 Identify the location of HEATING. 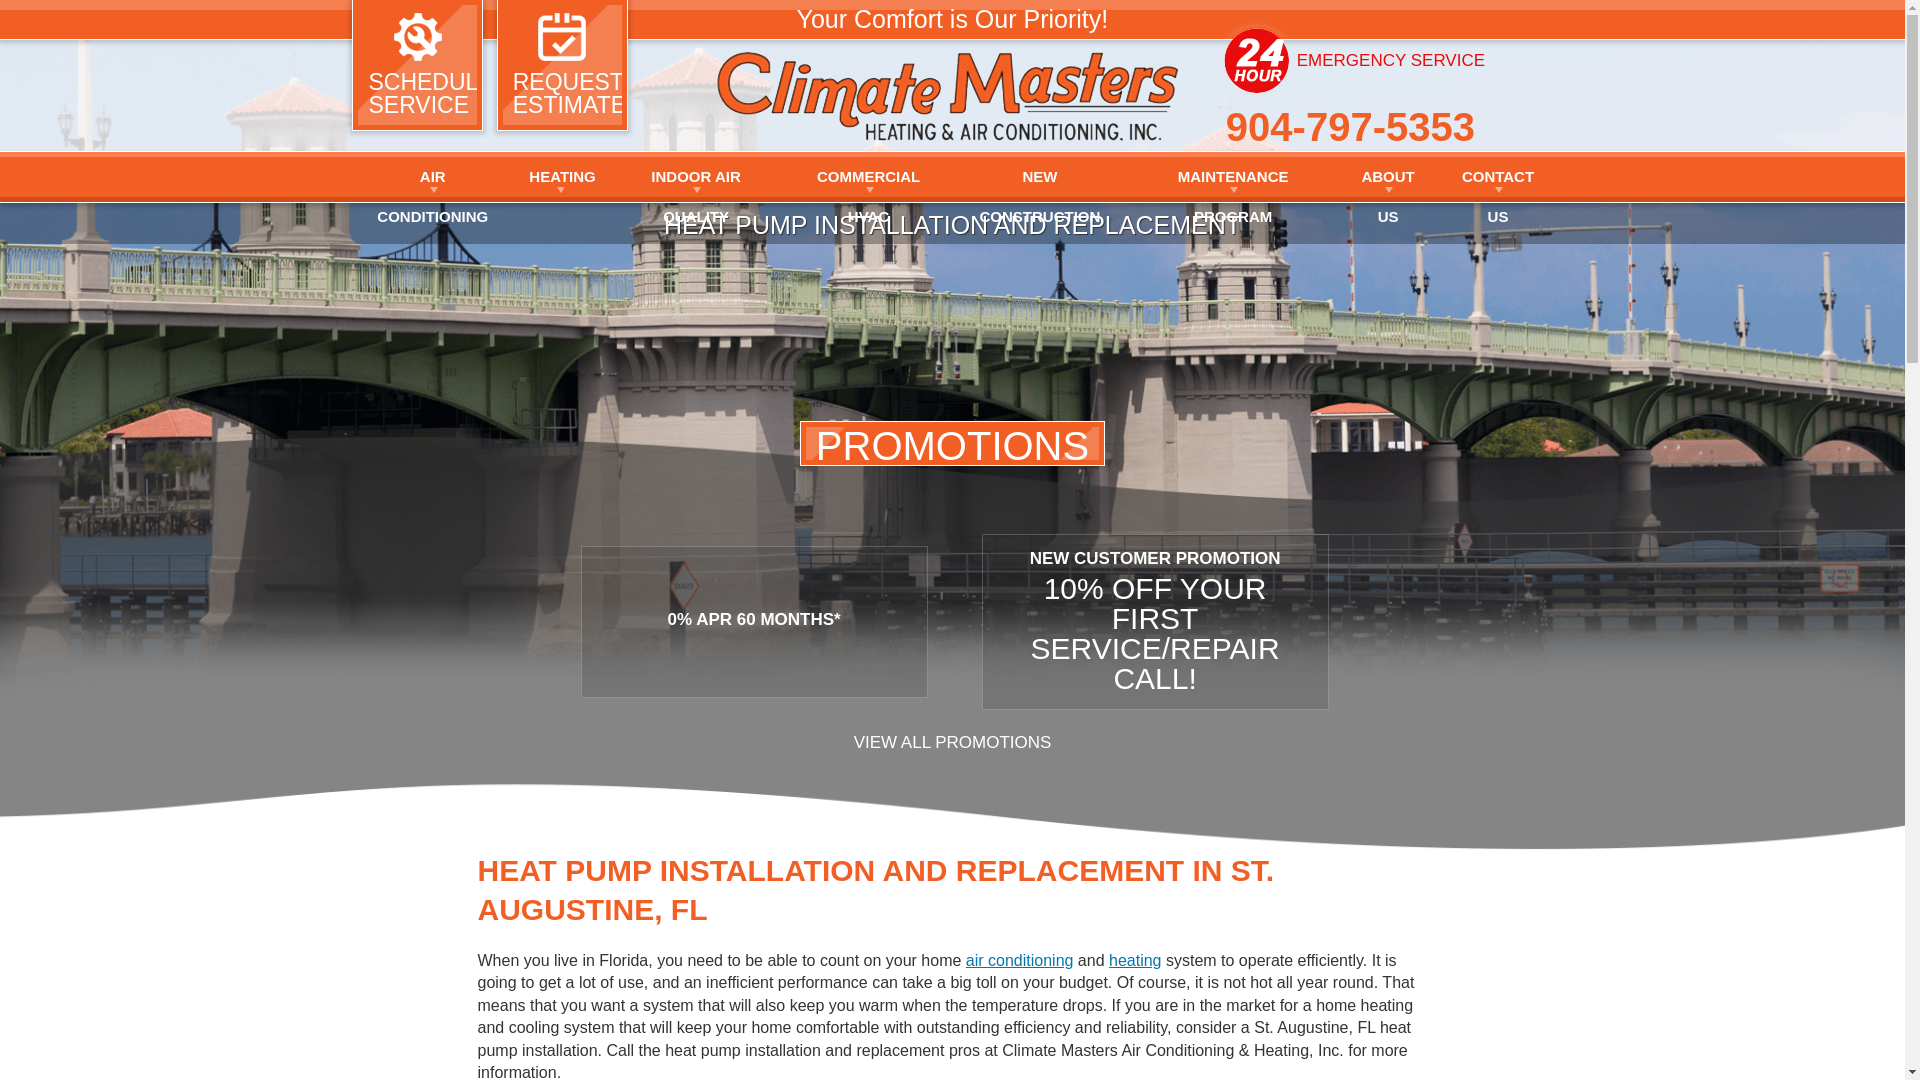
(560, 176).